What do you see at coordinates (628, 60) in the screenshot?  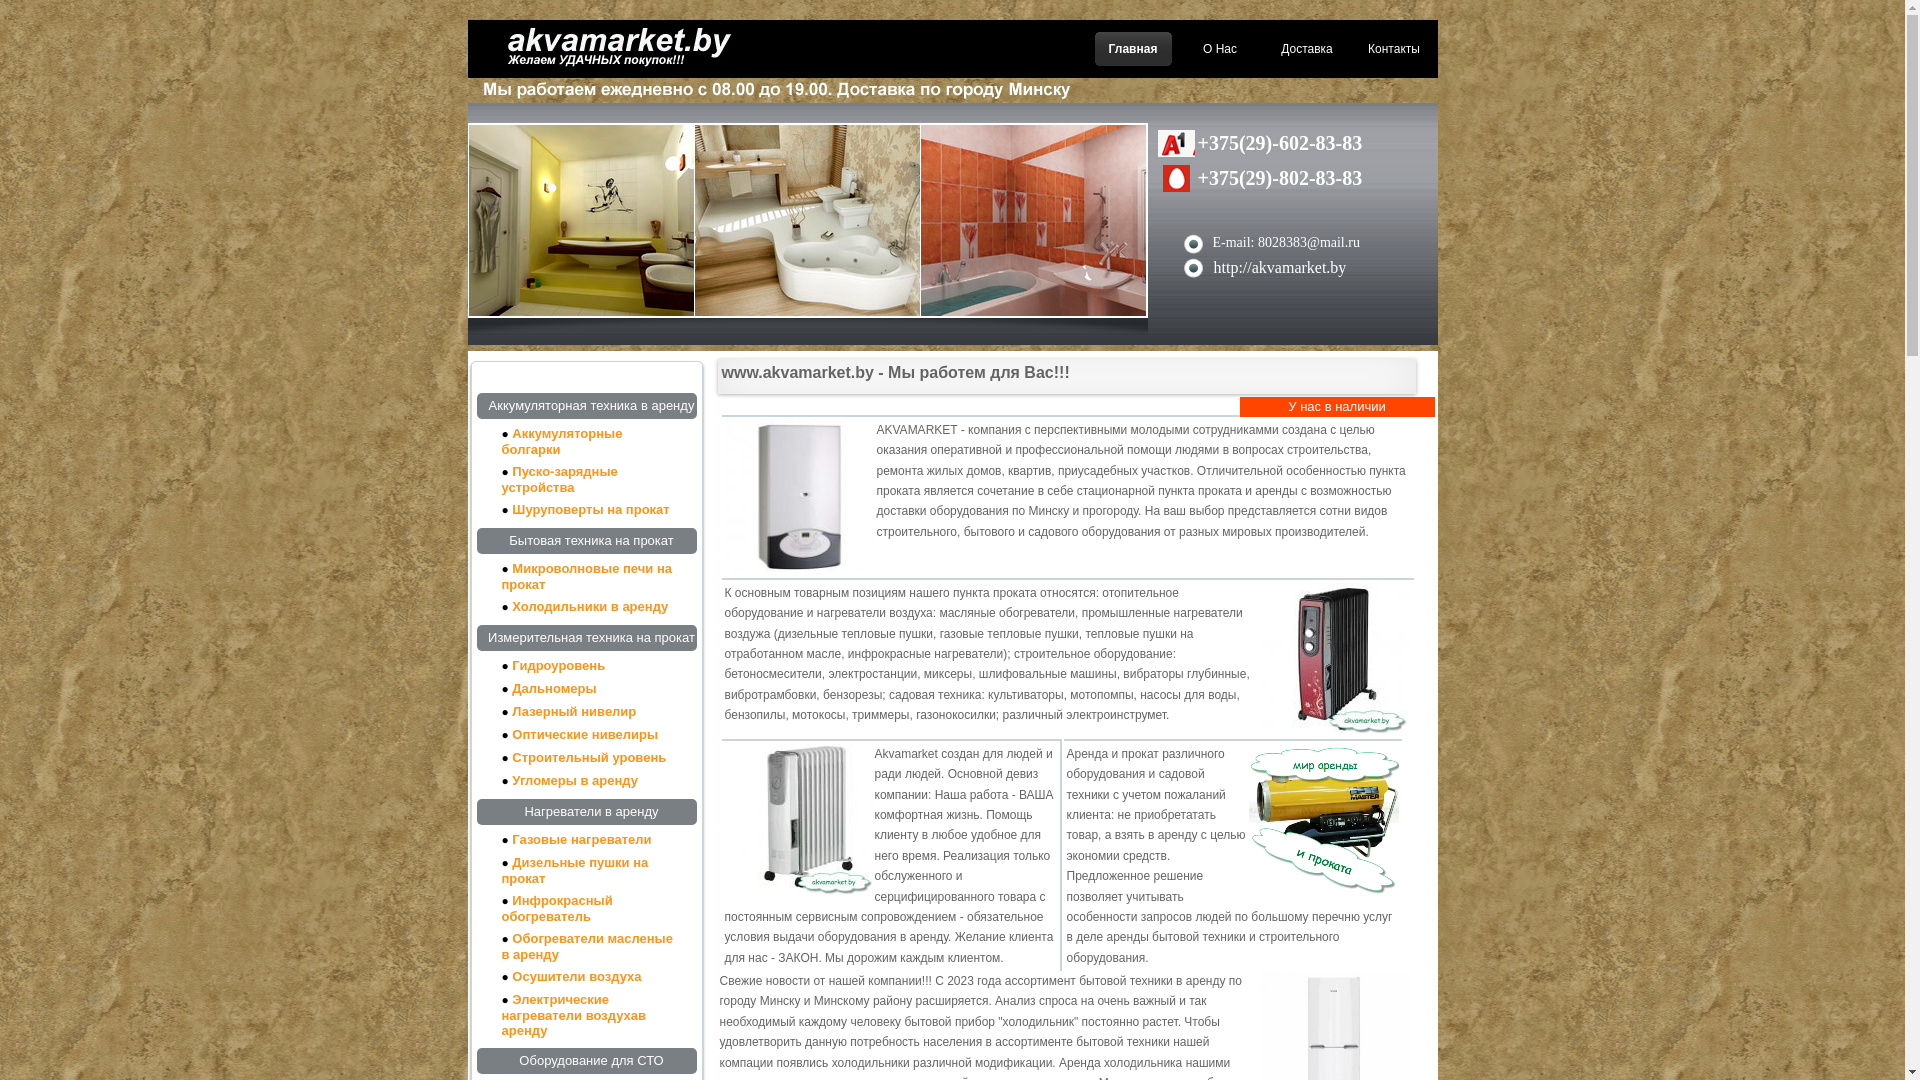 I see `akvamarket.by` at bounding box center [628, 60].